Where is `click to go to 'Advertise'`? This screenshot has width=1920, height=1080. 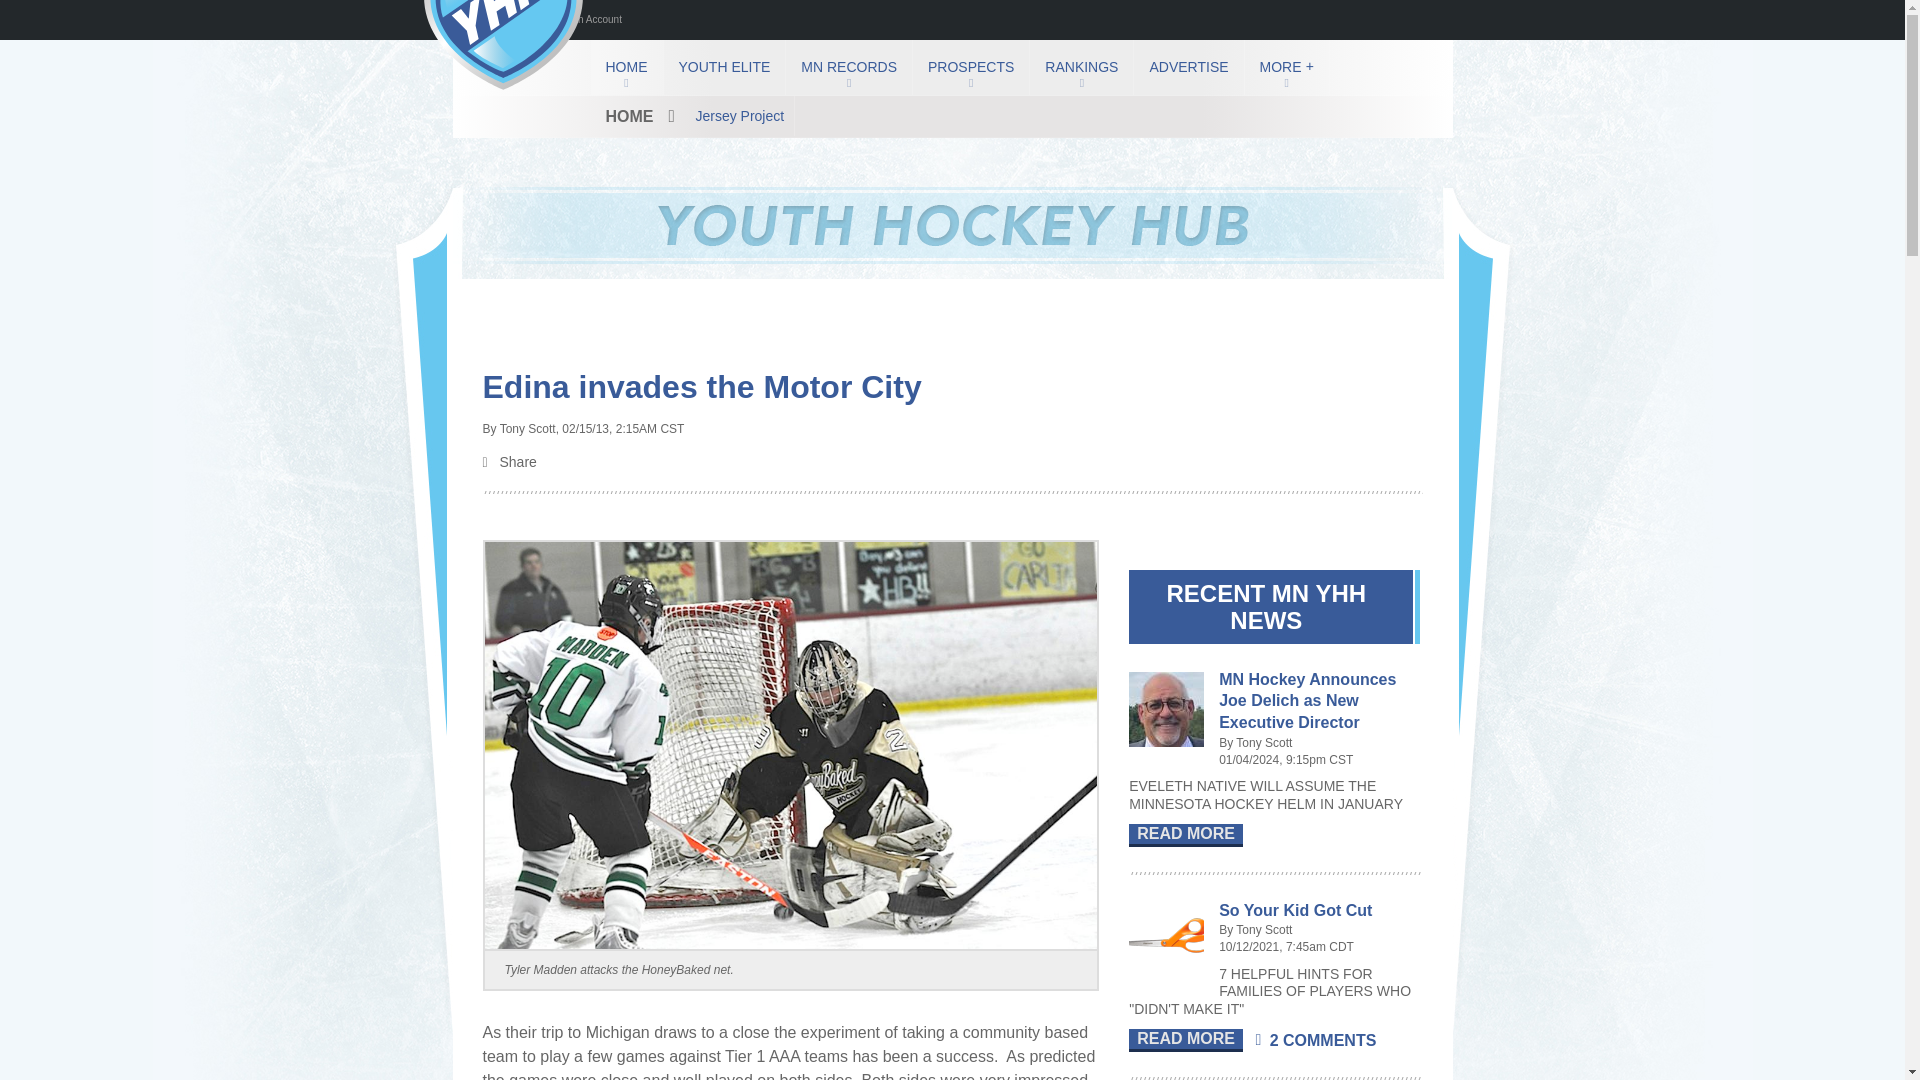 click to go to 'Advertise' is located at coordinates (1188, 67).